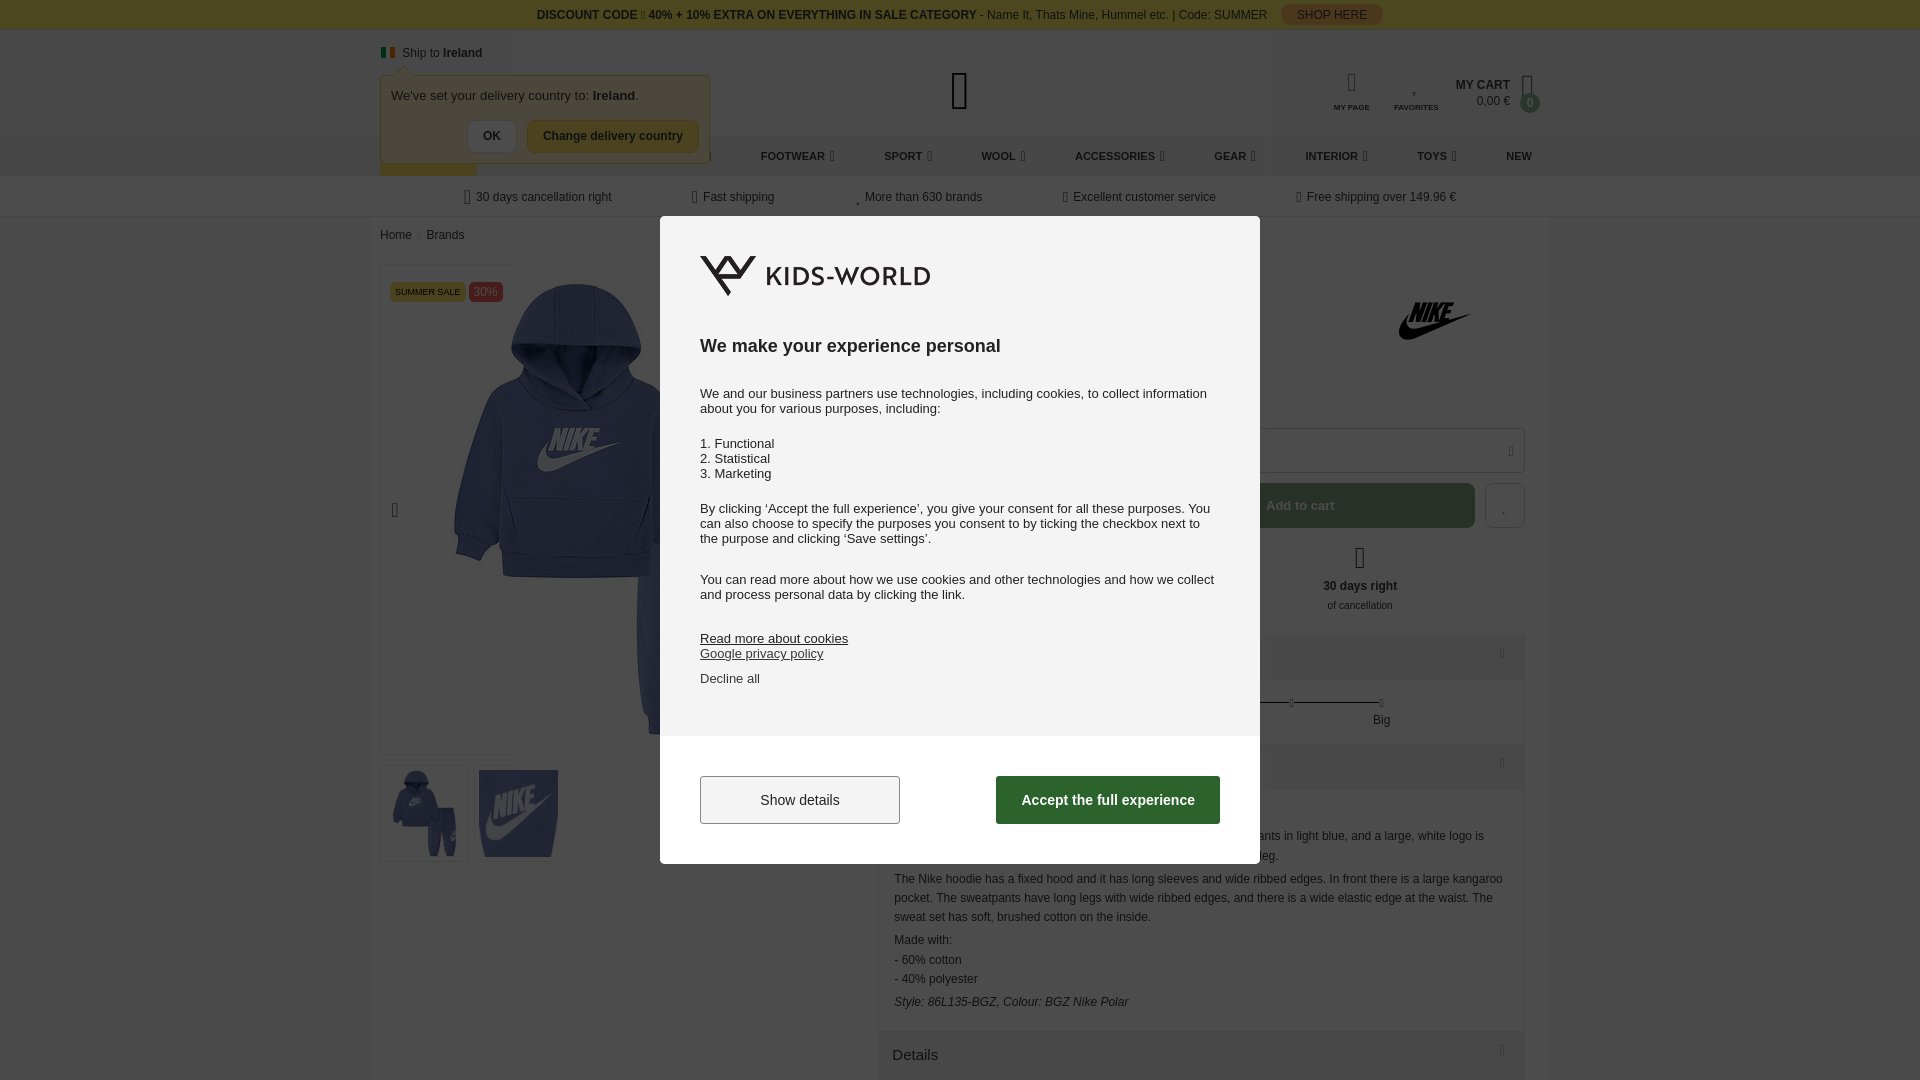 This screenshot has width=1920, height=1080. I want to click on Accept the full experience, so click(1108, 800).